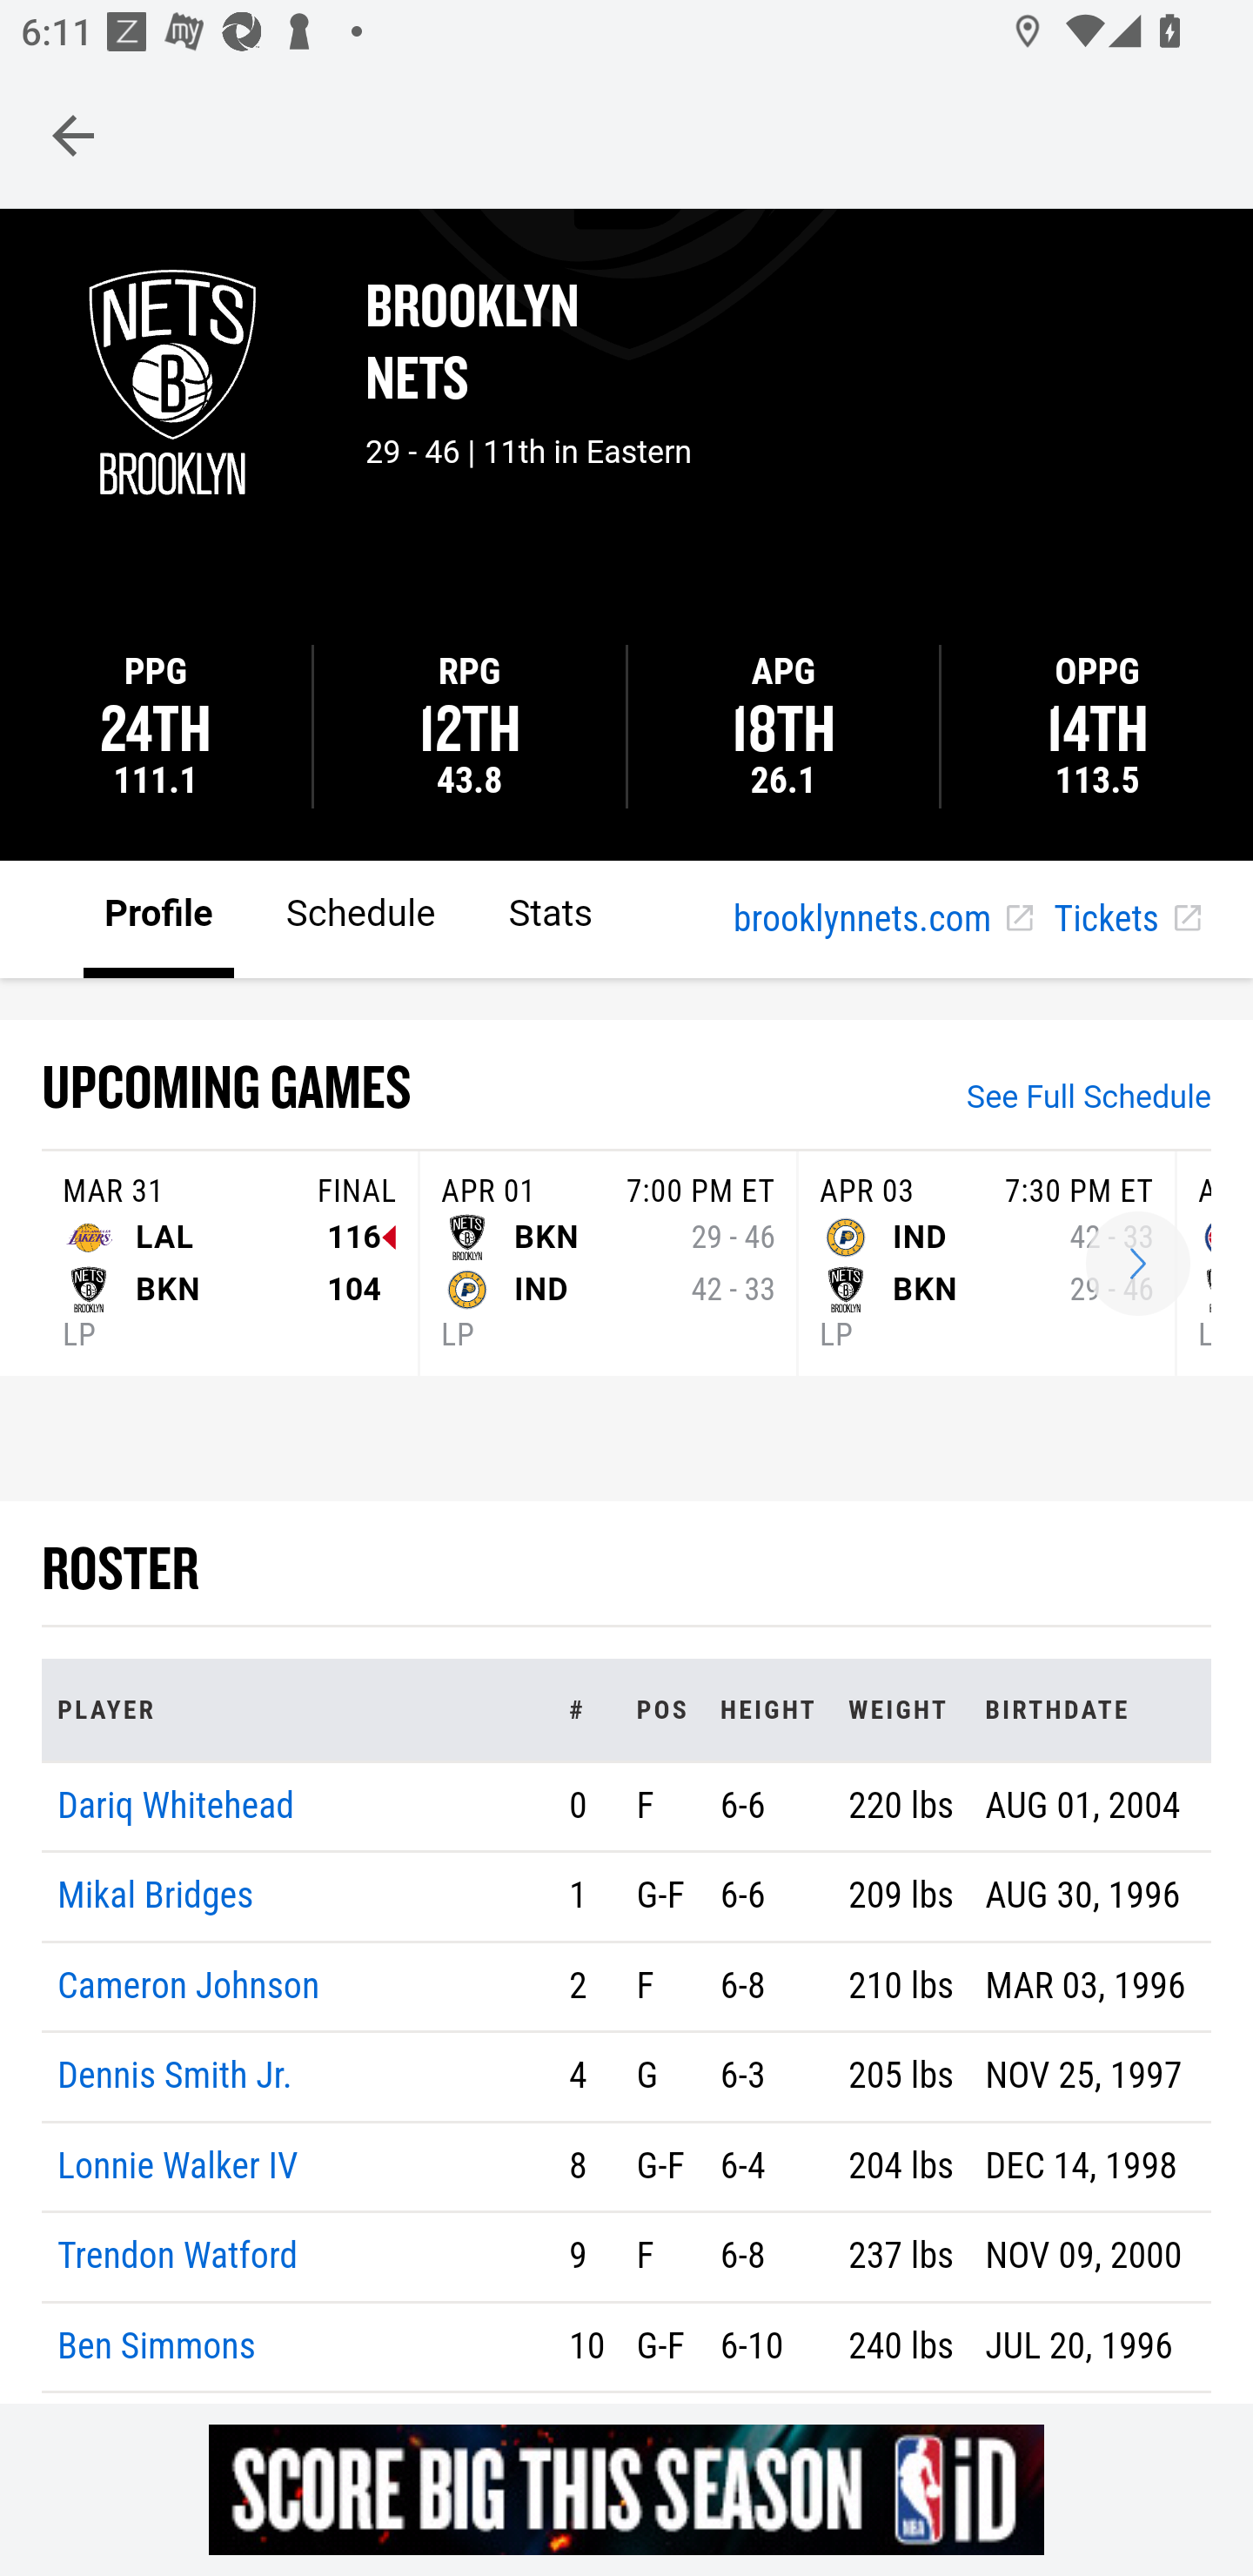 The image size is (1253, 2576). What do you see at coordinates (1089, 1100) in the screenshot?
I see `See Full Schedule` at bounding box center [1089, 1100].